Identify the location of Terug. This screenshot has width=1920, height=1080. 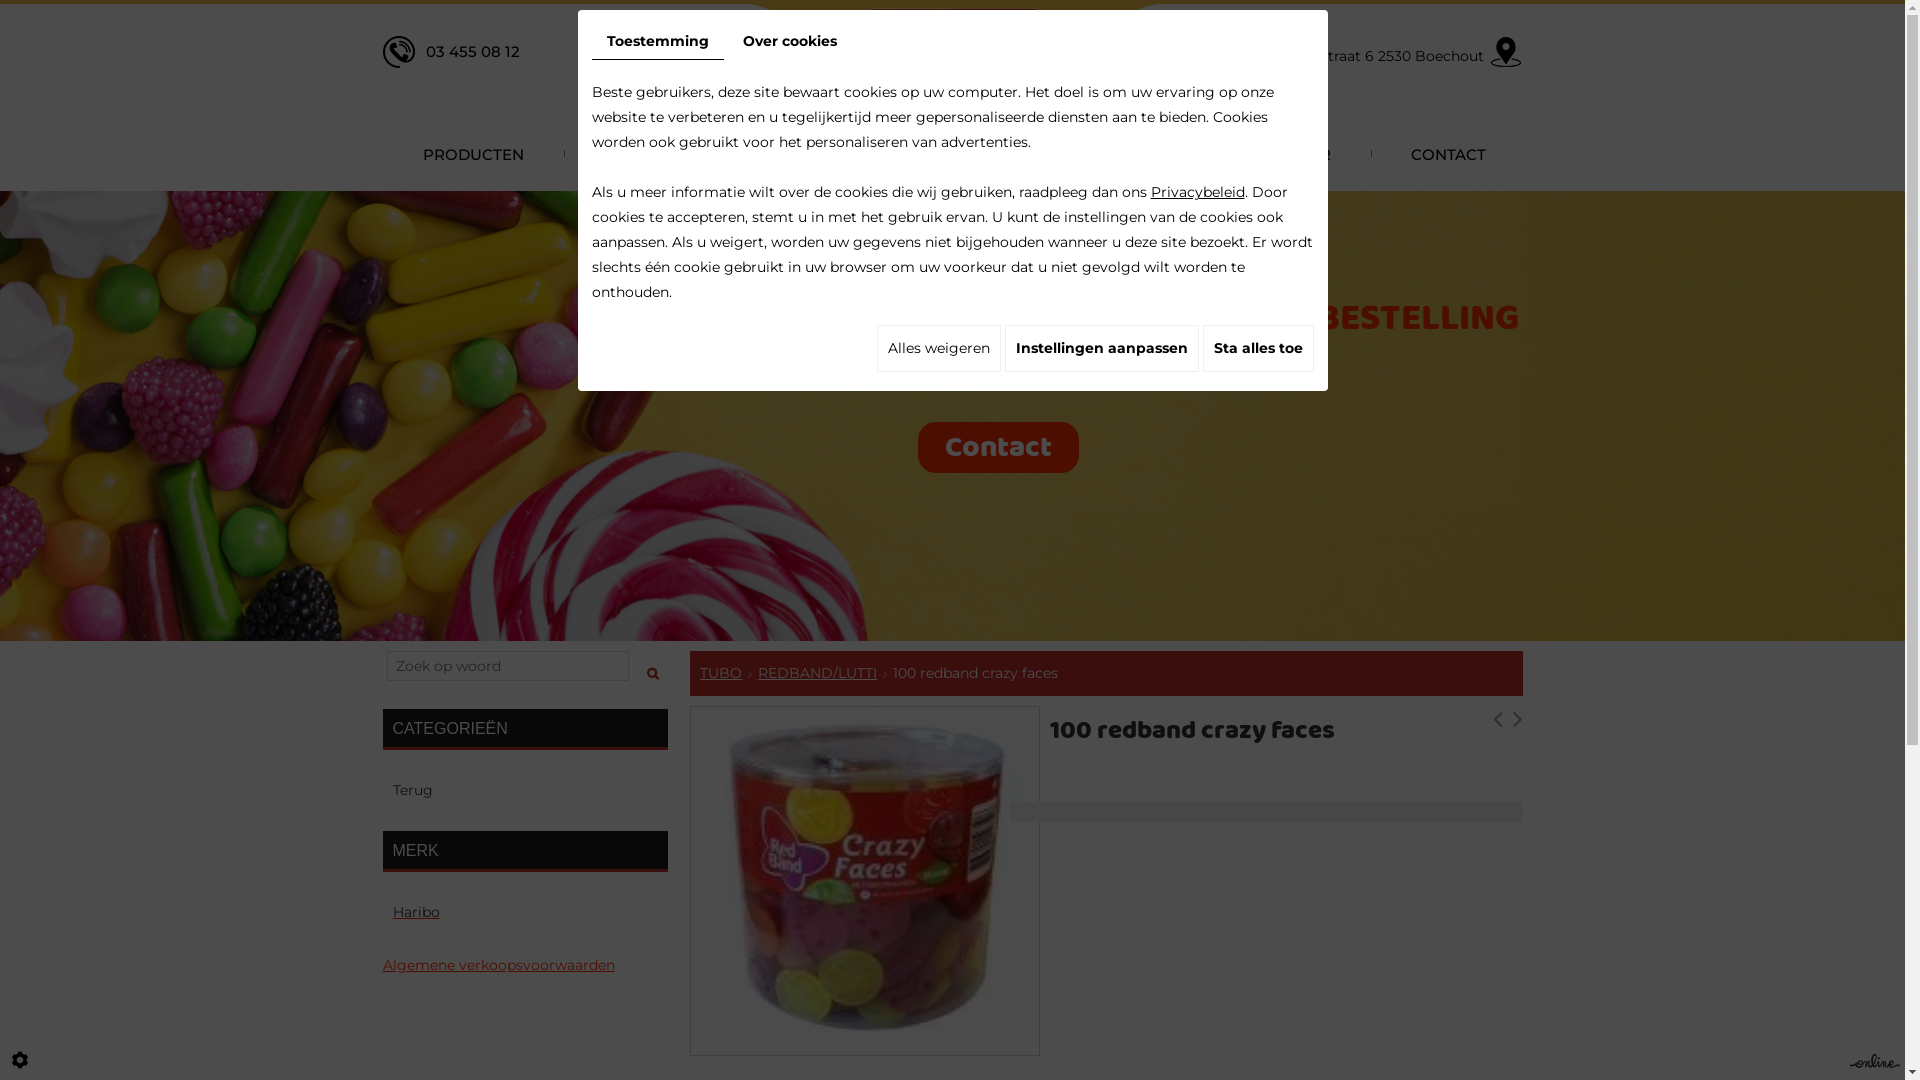
(524, 790).